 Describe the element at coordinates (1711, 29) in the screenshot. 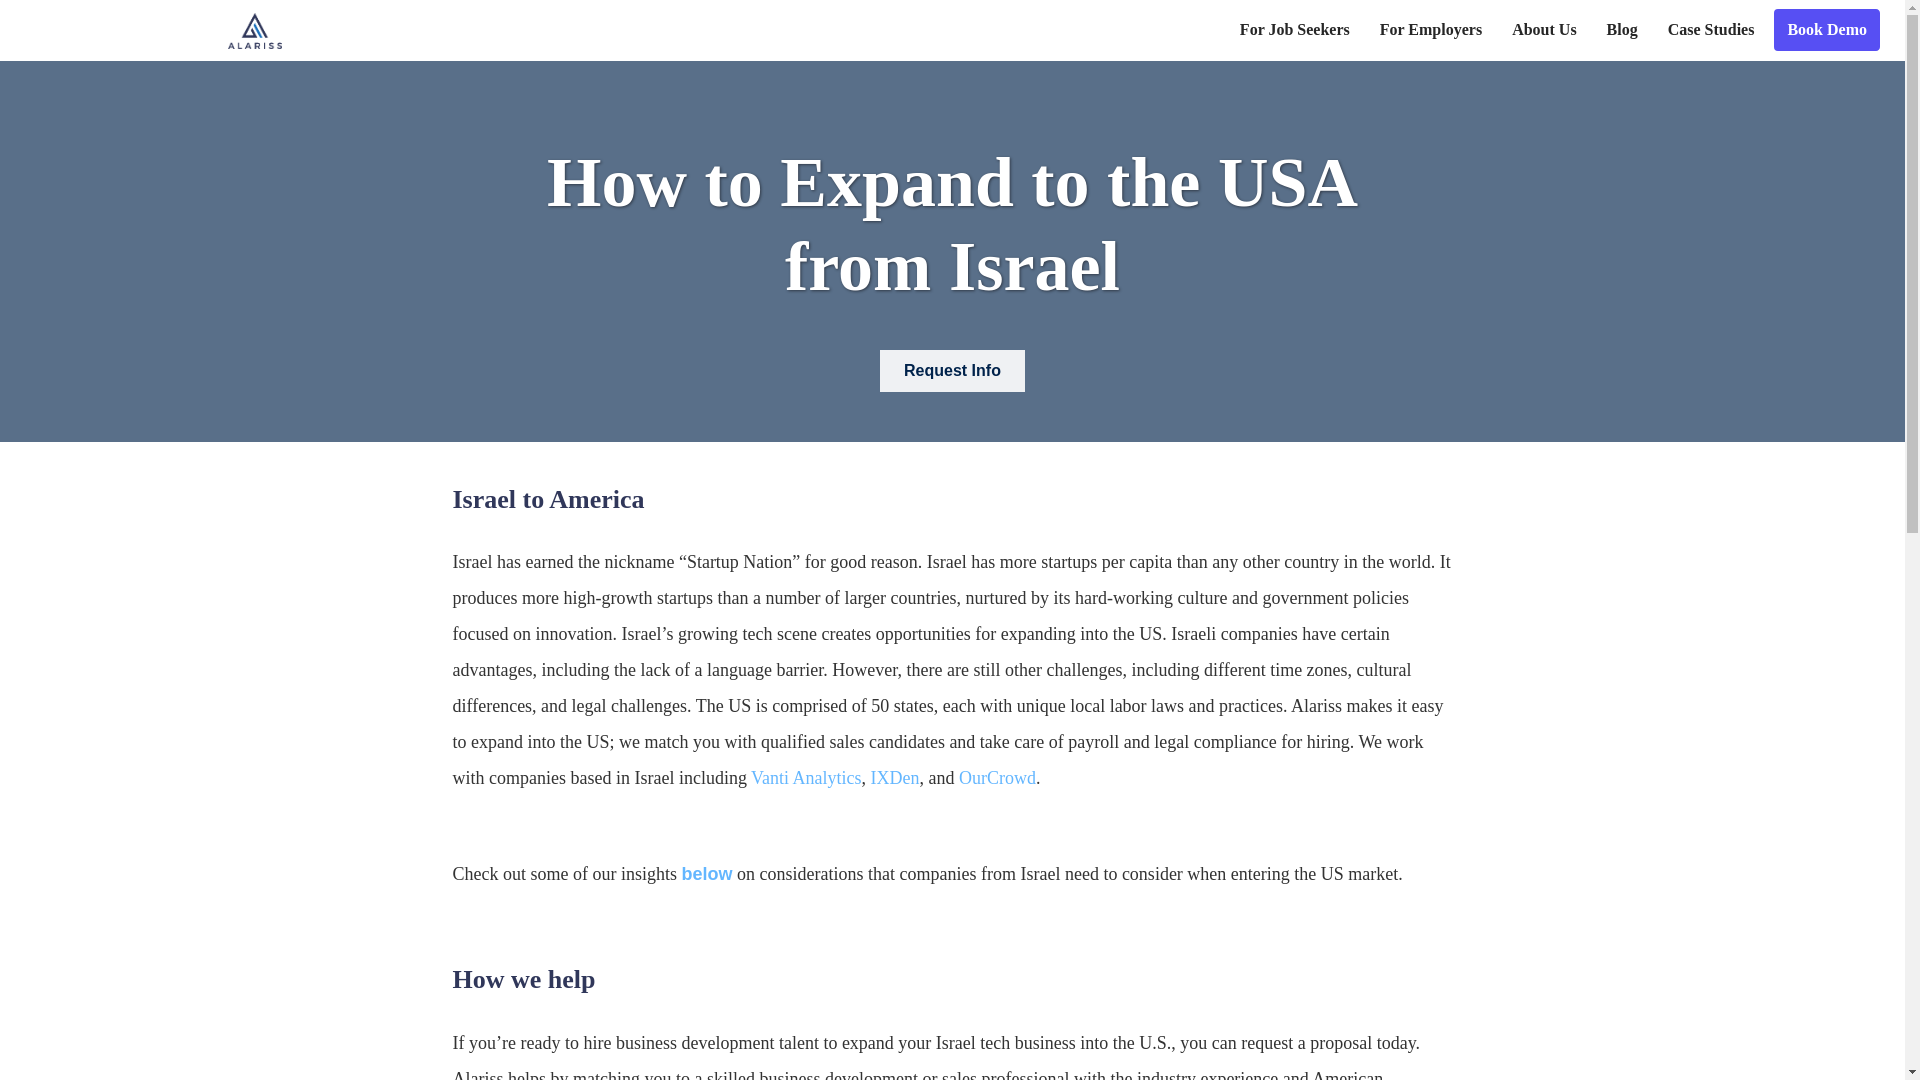

I see `Case Studies` at that location.